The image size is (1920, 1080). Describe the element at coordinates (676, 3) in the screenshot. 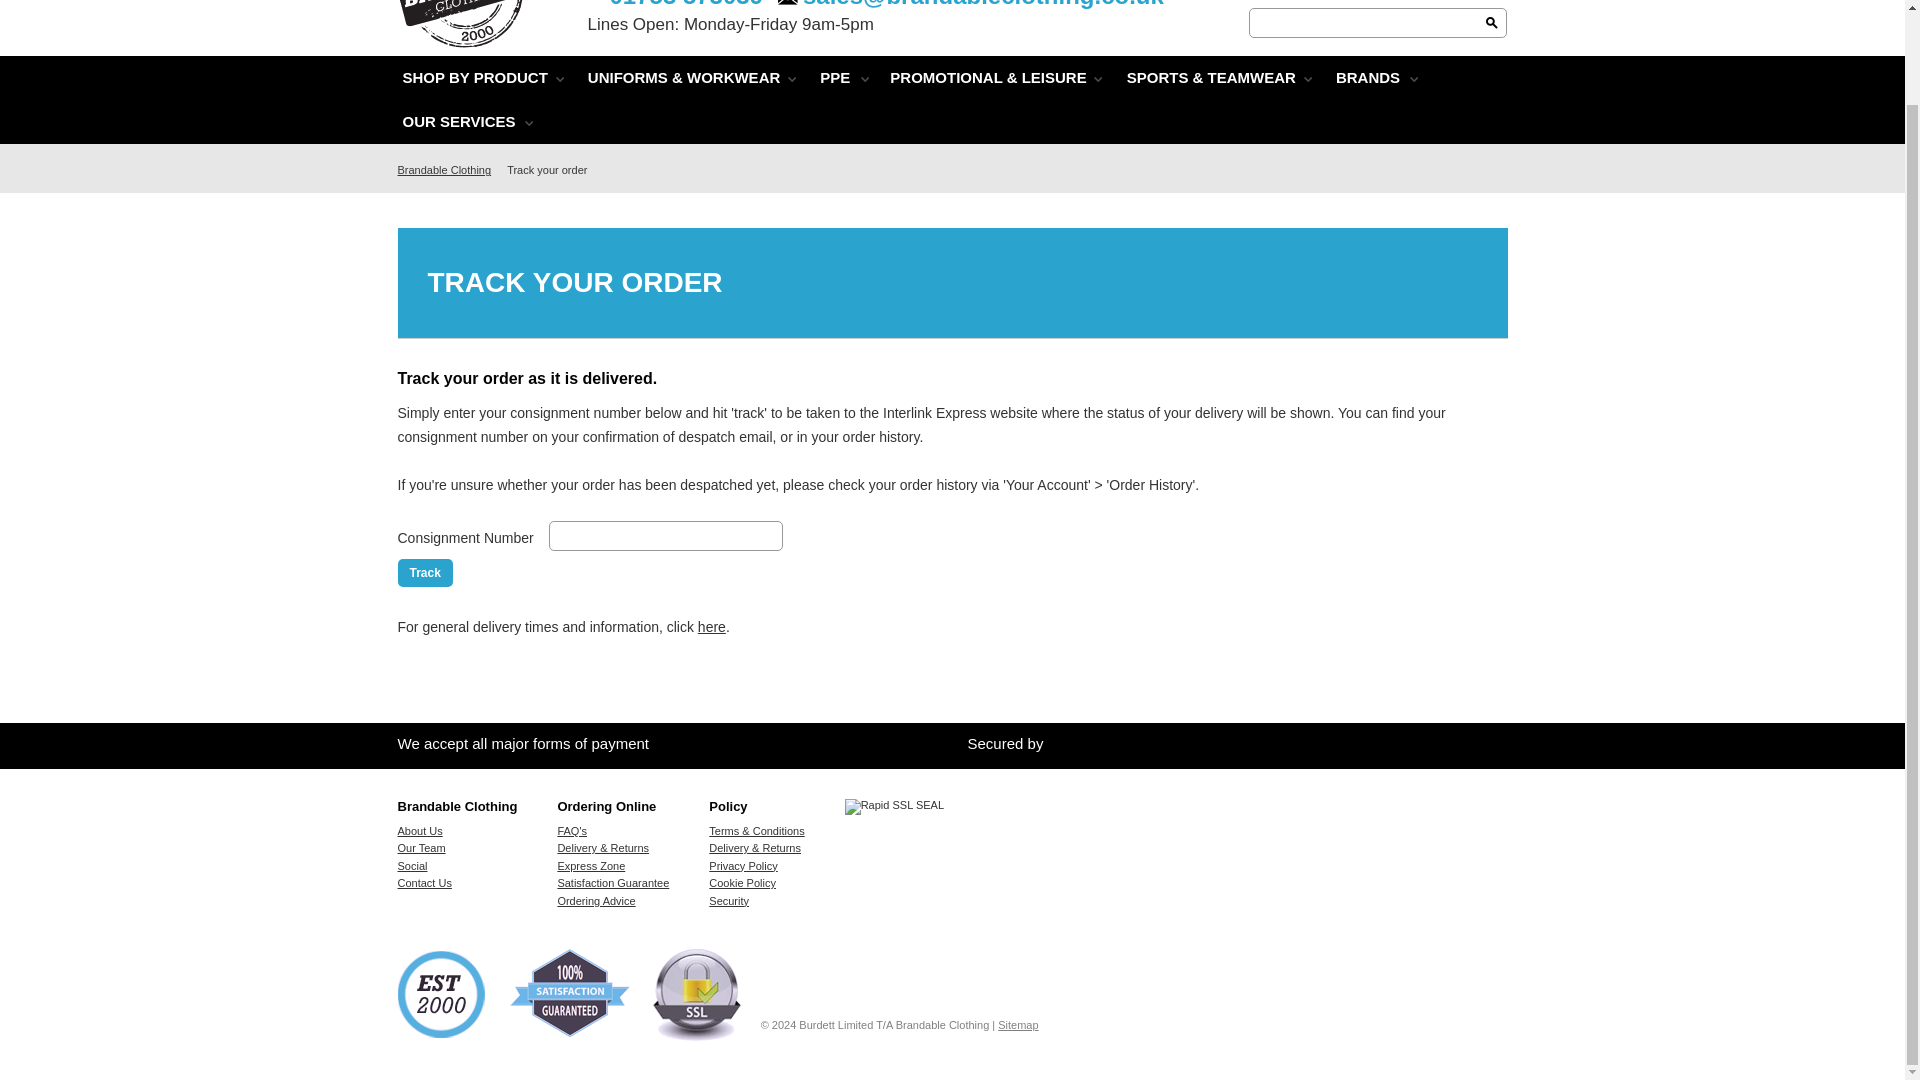

I see `01753 573039` at that location.